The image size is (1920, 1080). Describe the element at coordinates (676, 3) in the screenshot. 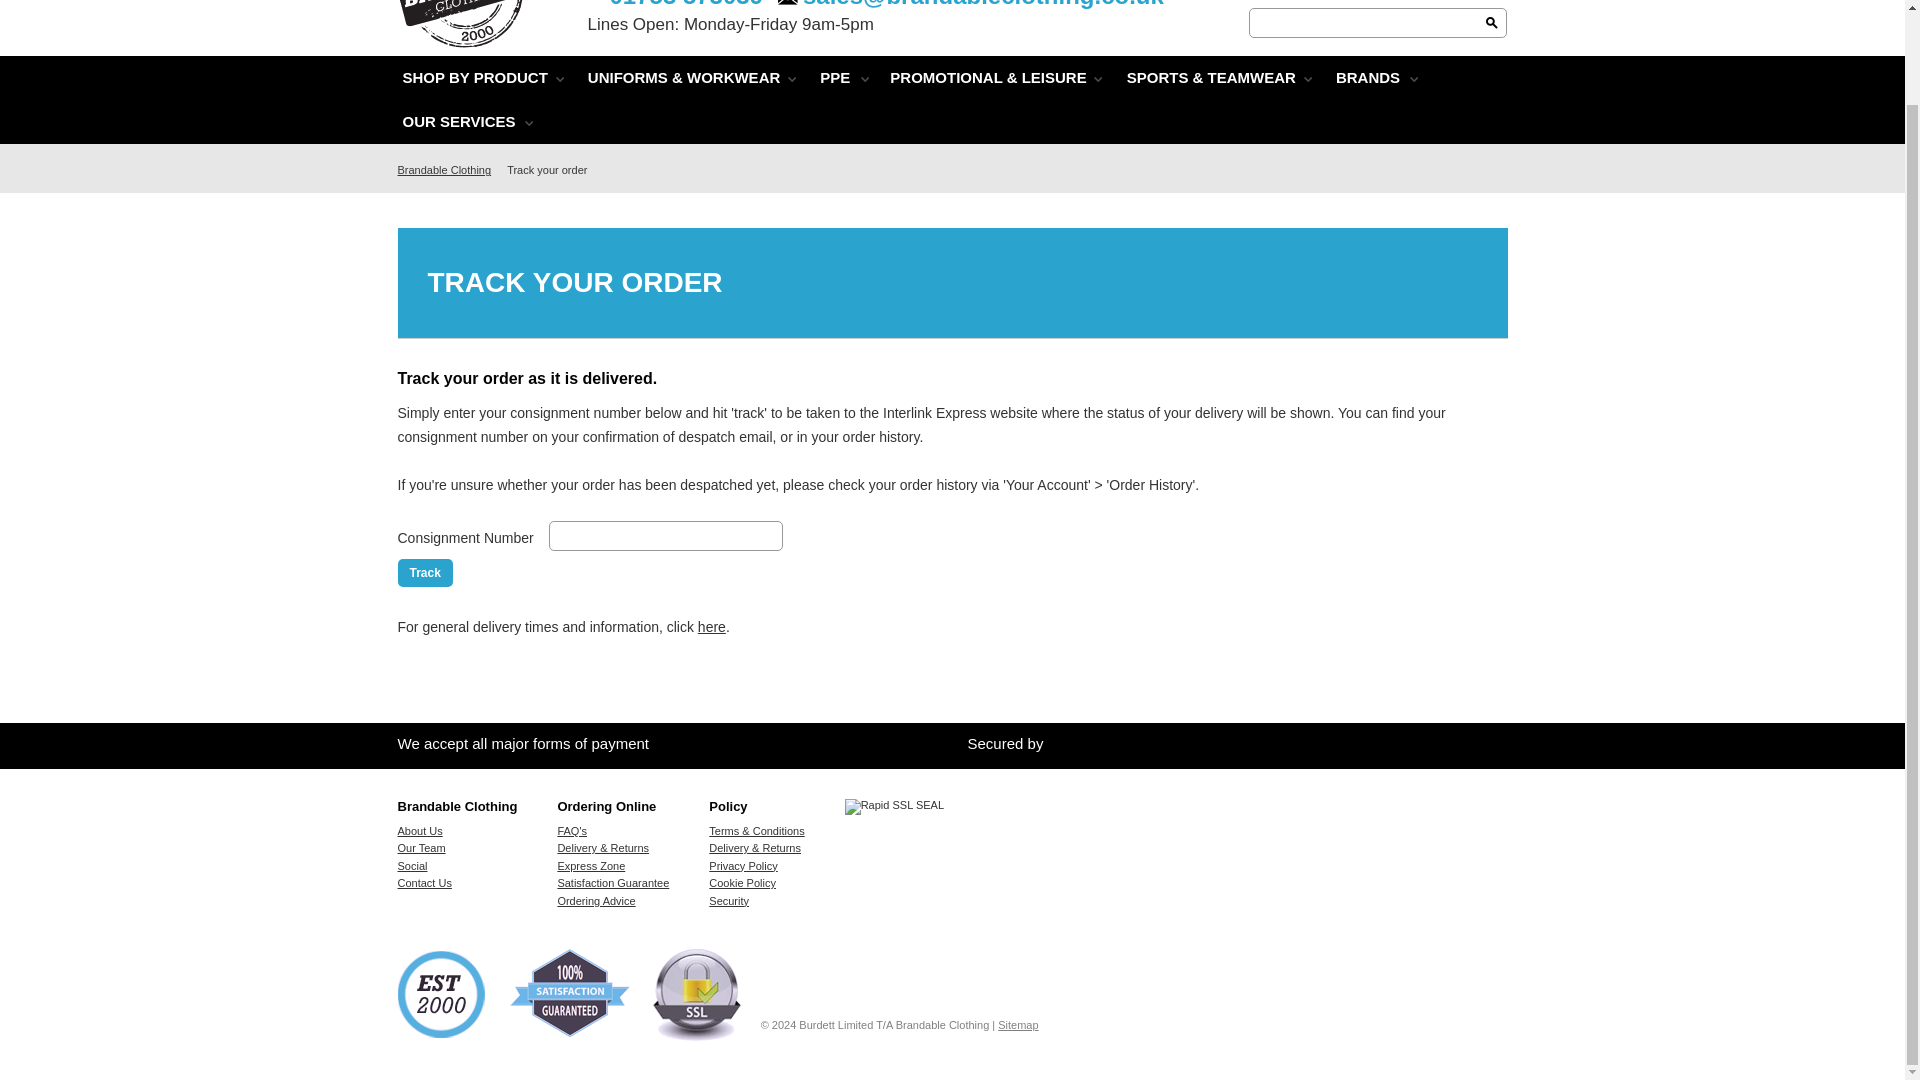

I see `01753 573039` at that location.